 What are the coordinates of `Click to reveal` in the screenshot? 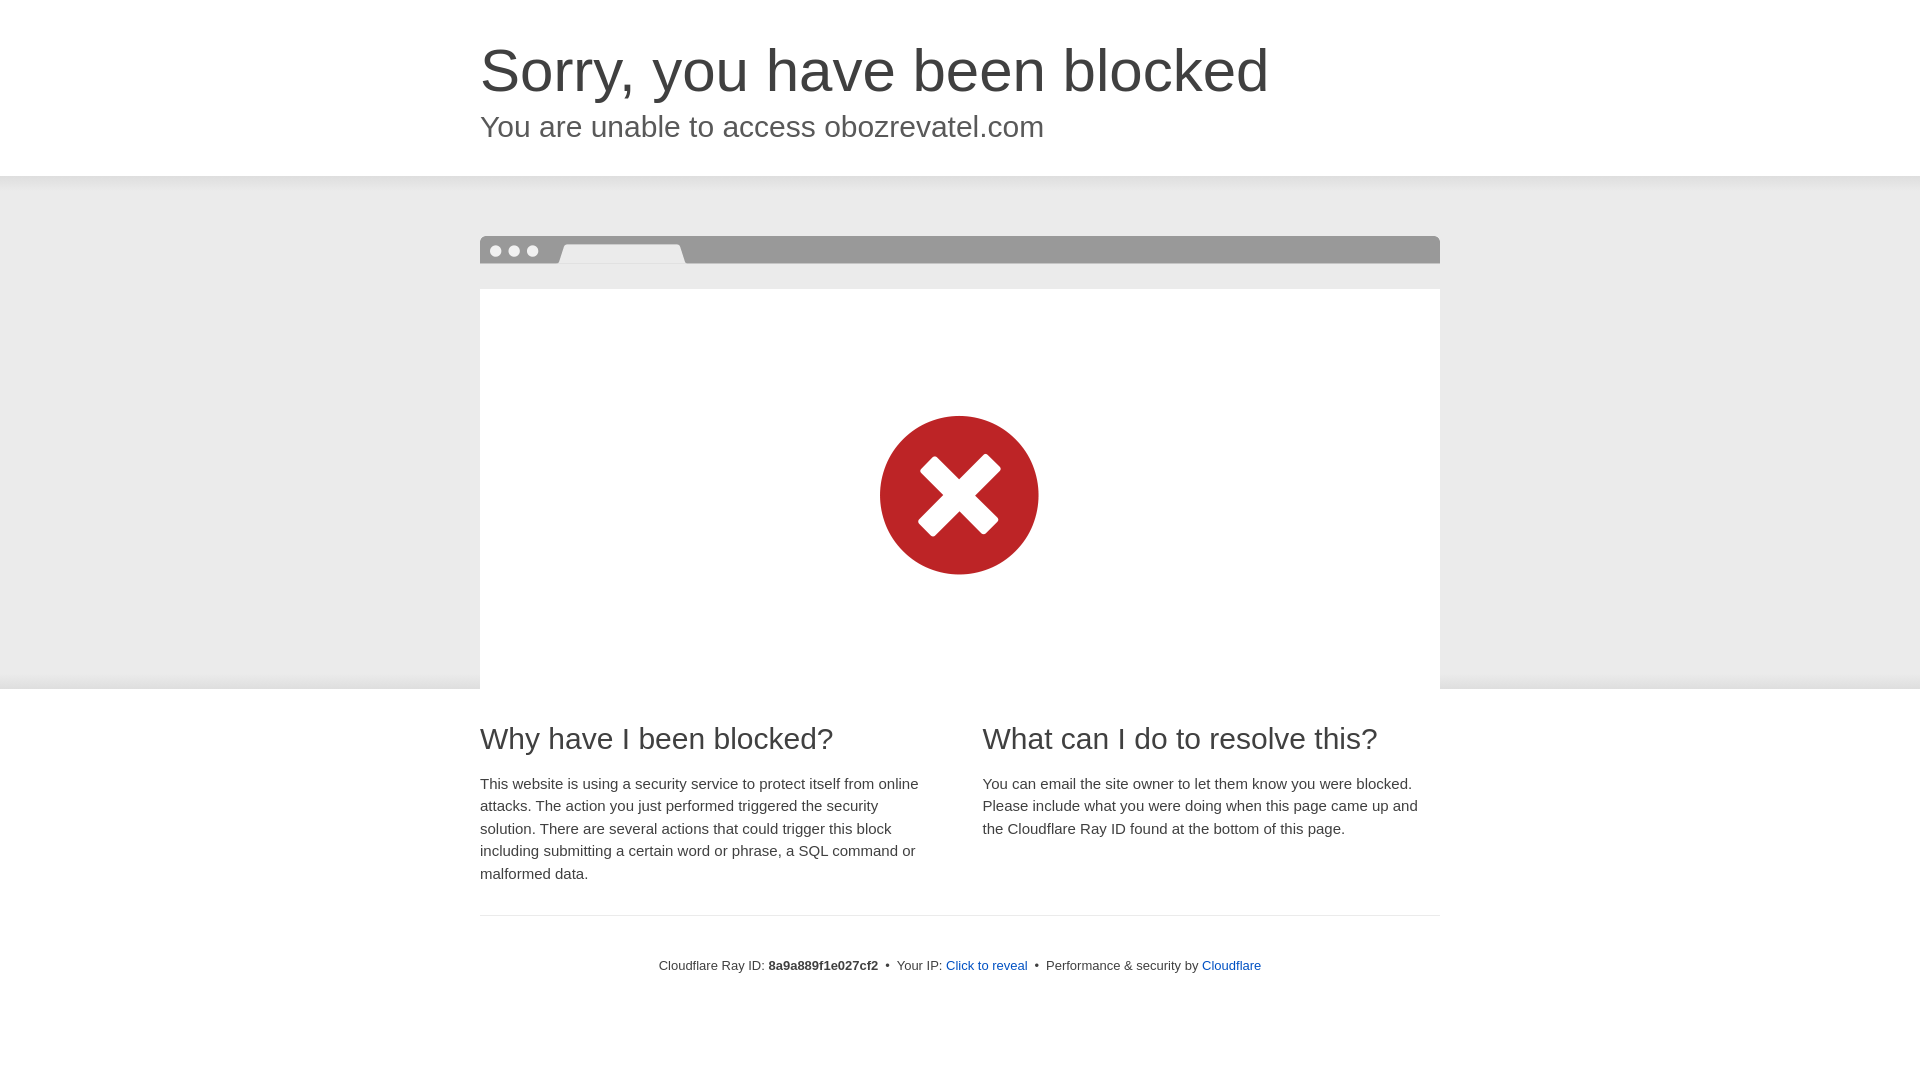 It's located at (986, 966).